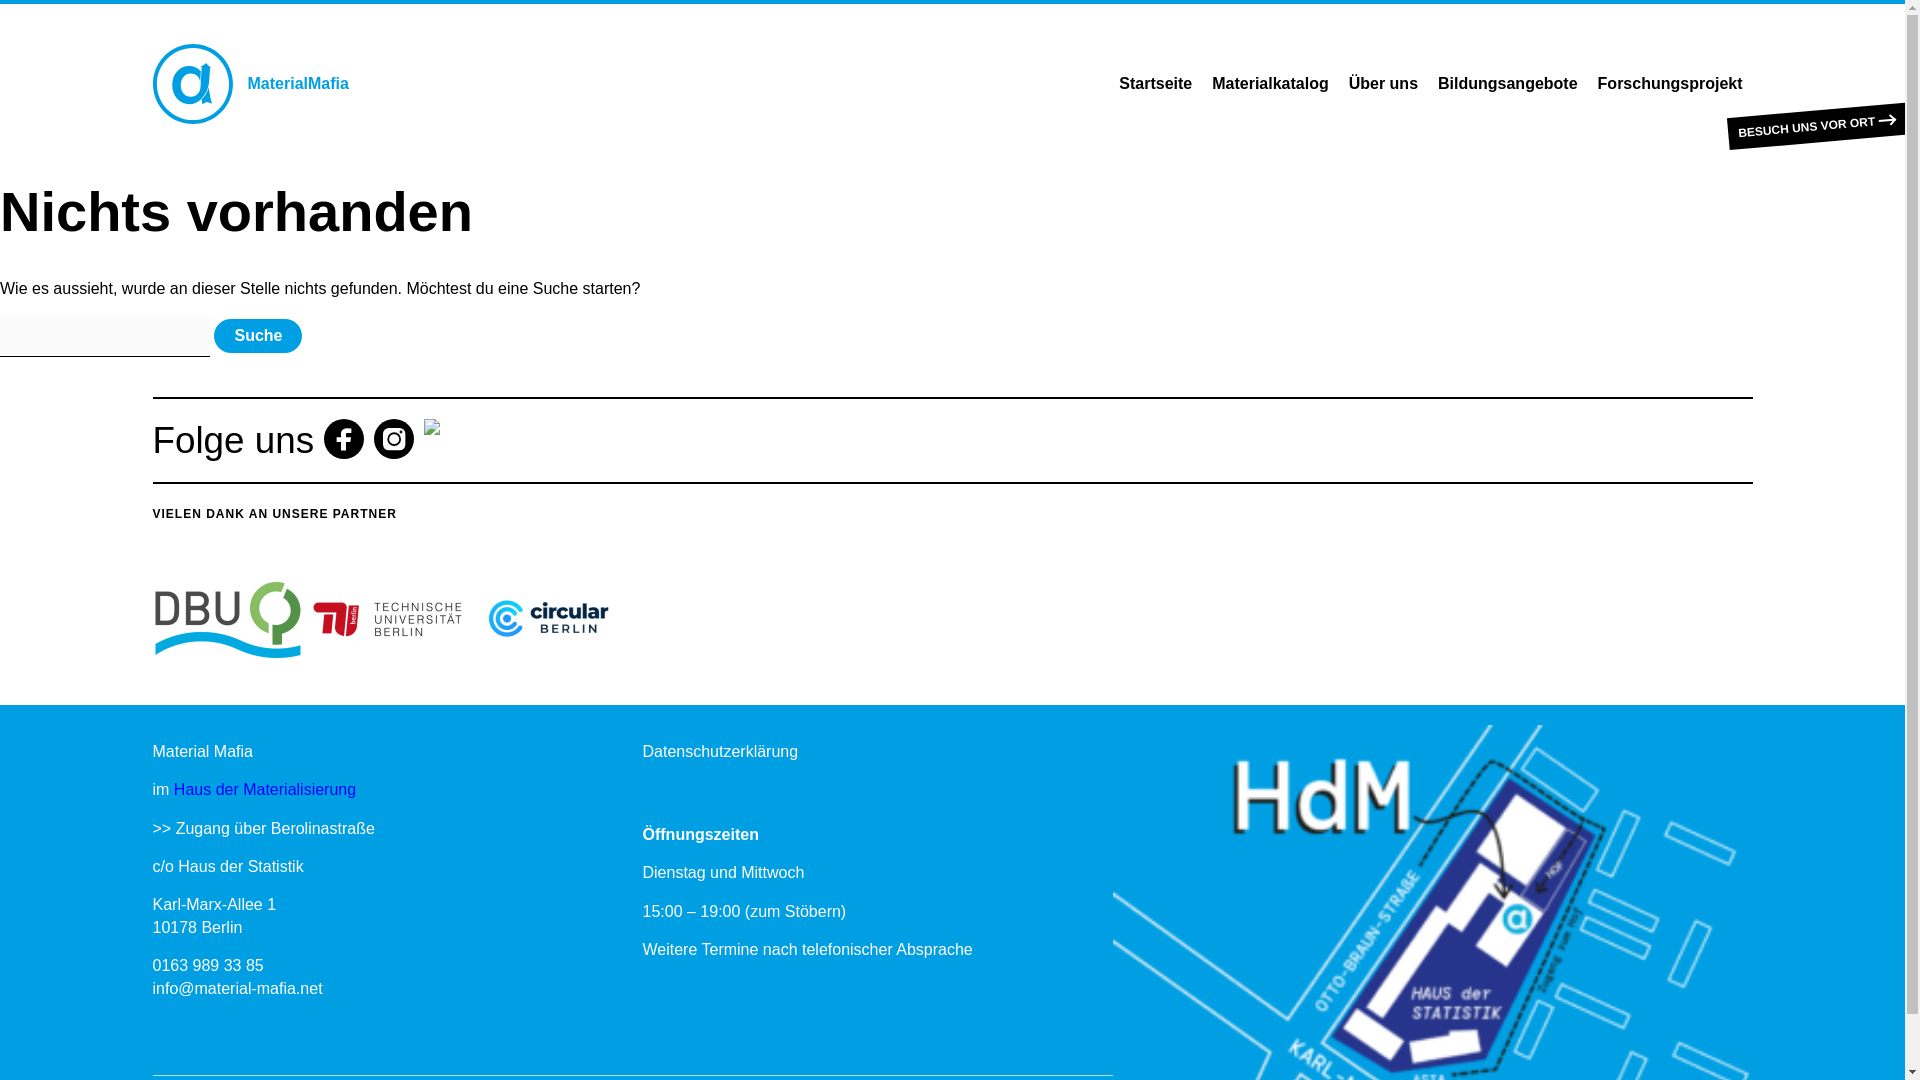  I want to click on Suche, so click(257, 336).